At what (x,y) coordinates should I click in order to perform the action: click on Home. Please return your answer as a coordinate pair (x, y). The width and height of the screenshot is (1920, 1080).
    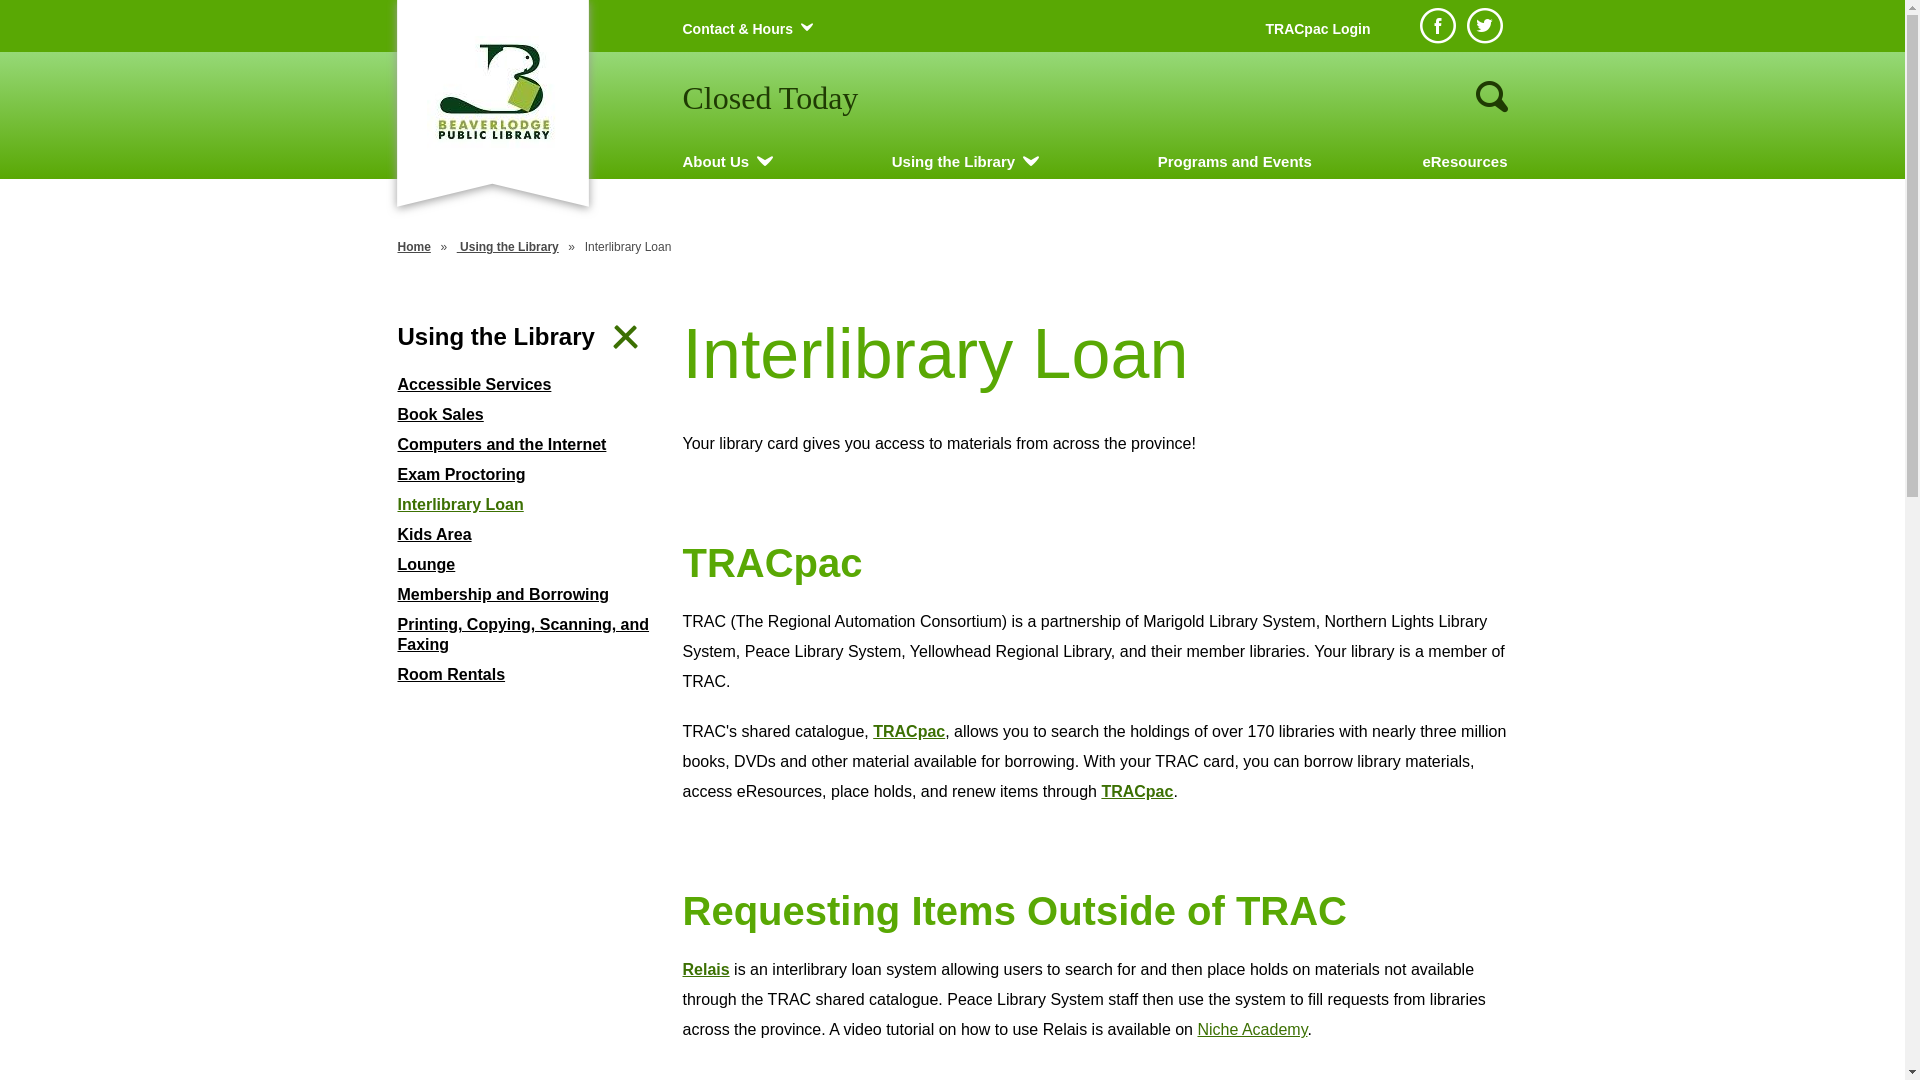
    Looking at the image, I should click on (414, 247).